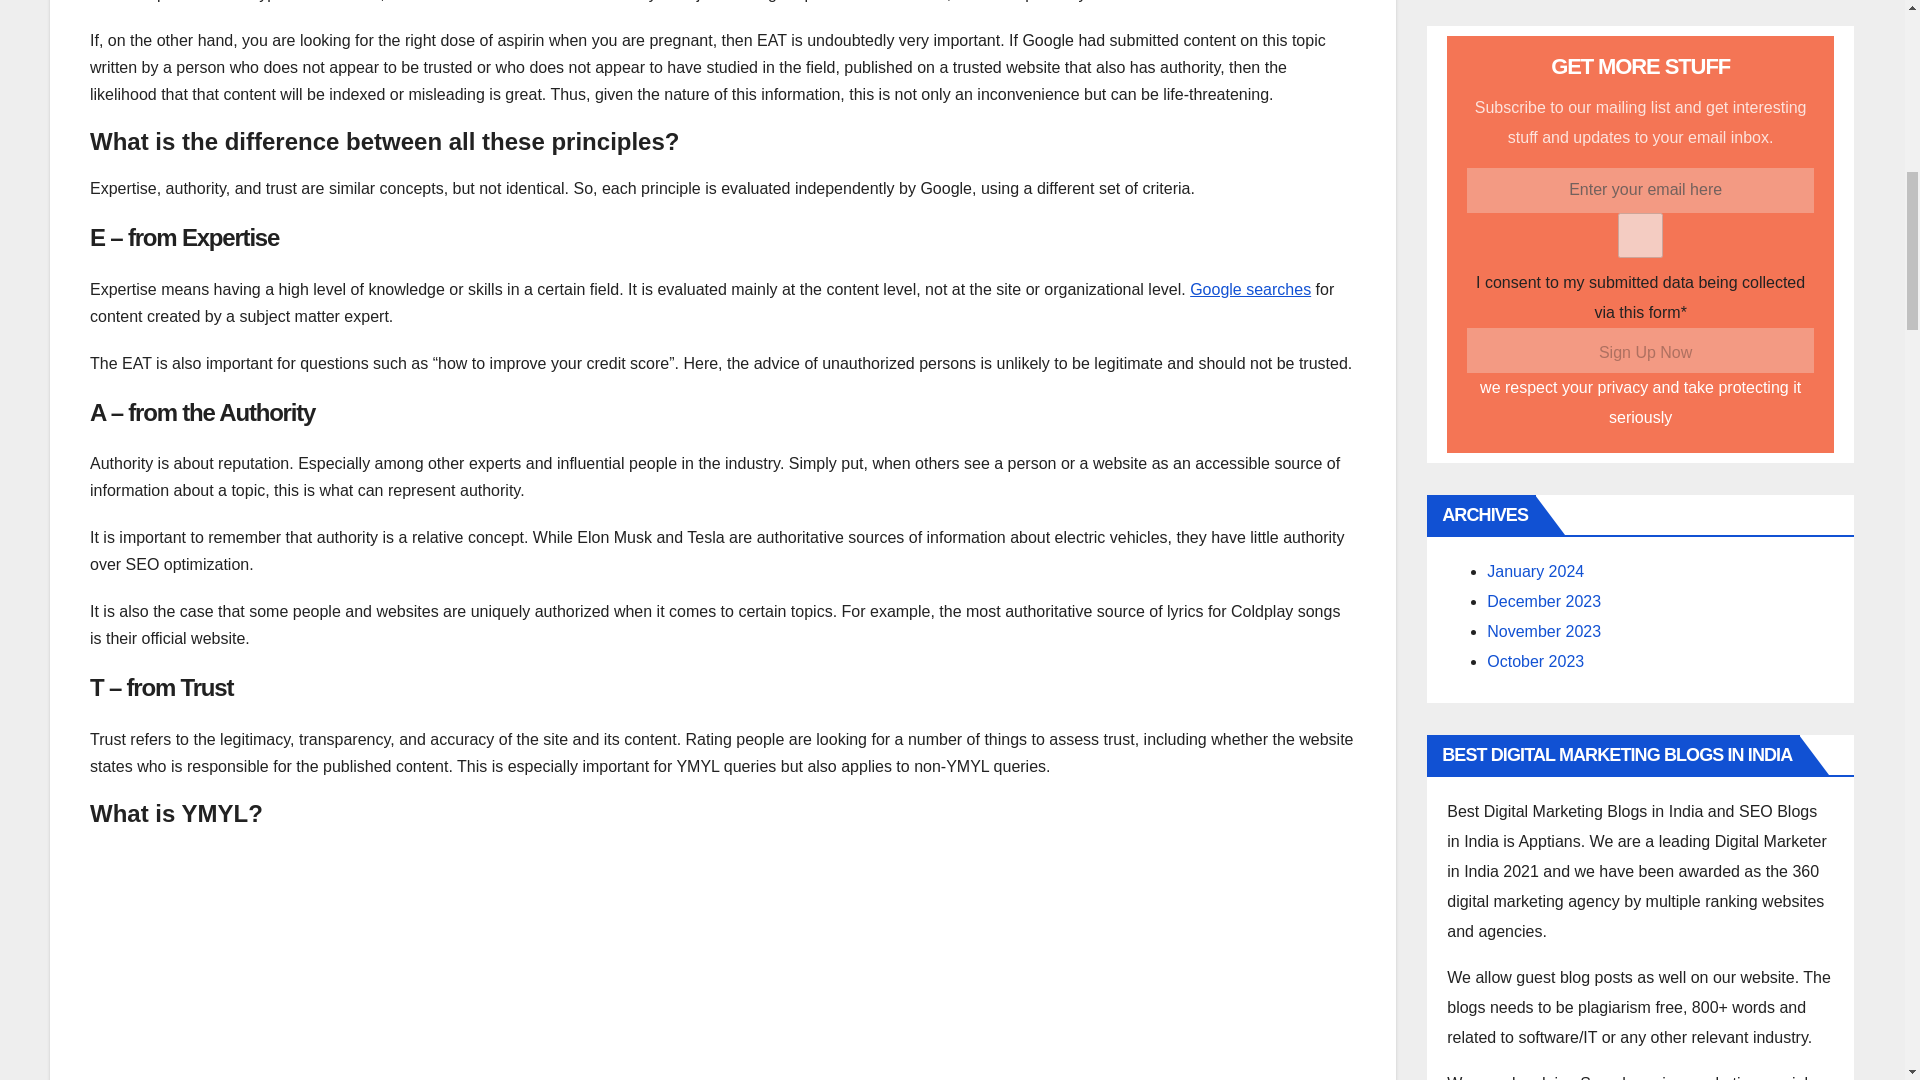 Image resolution: width=1920 pixels, height=1080 pixels. I want to click on Sign Up Now, so click(1640, 350).